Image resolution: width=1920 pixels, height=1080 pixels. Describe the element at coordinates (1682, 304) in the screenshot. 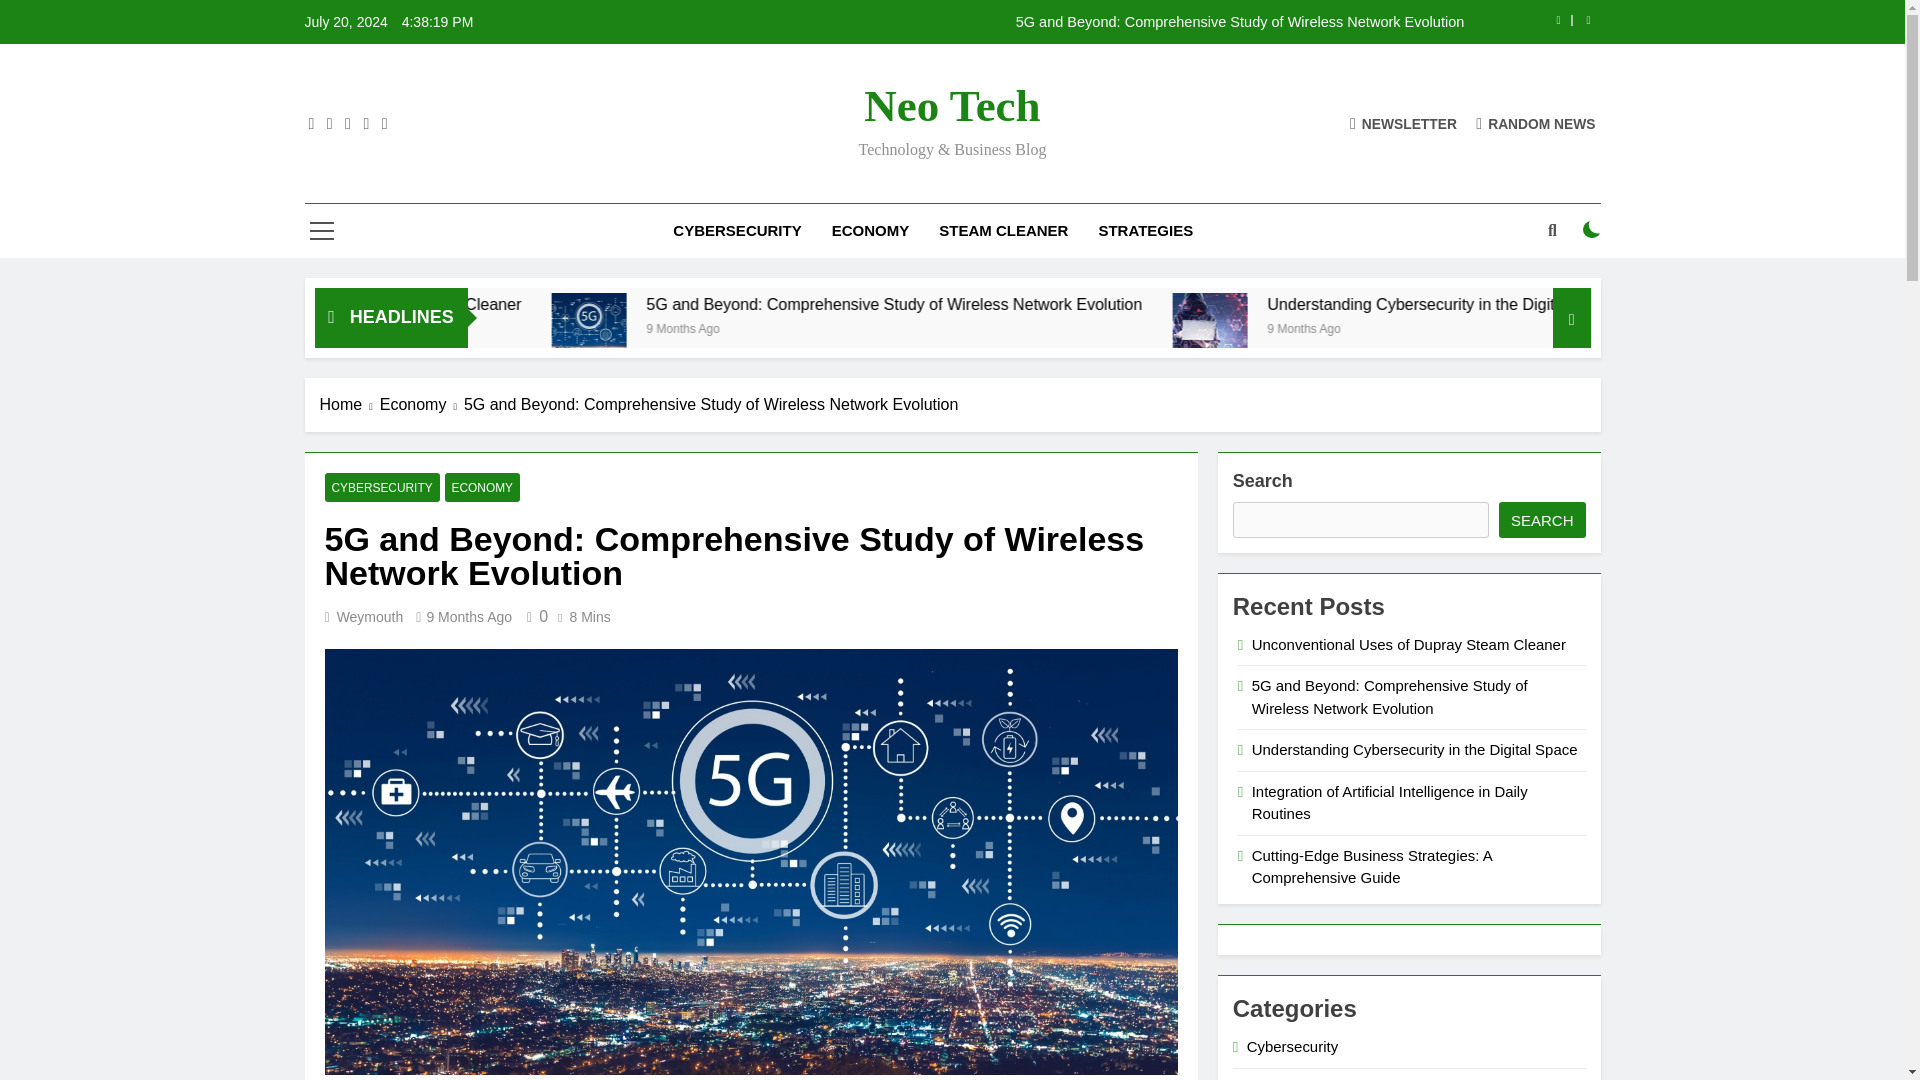

I see `Understanding Cybersecurity in the Digital Space` at that location.